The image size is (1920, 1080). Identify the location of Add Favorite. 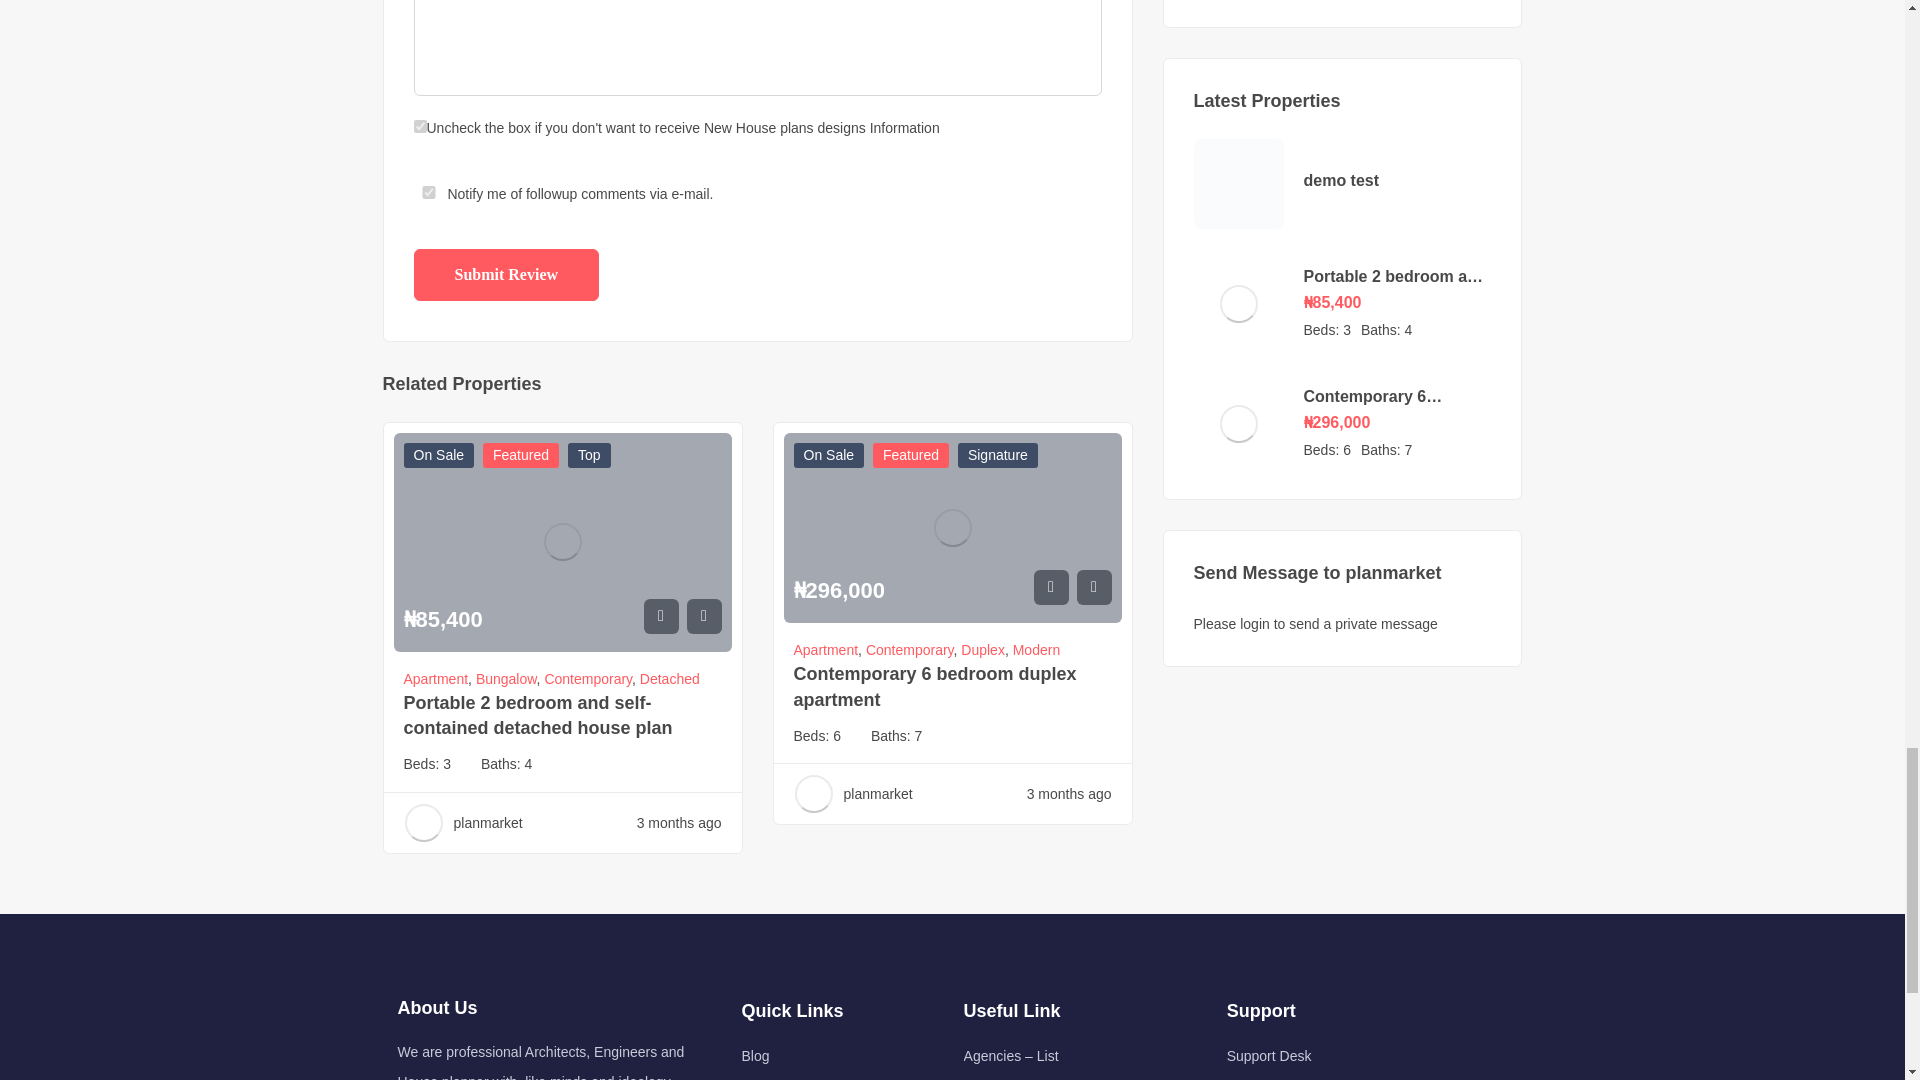
(1052, 587).